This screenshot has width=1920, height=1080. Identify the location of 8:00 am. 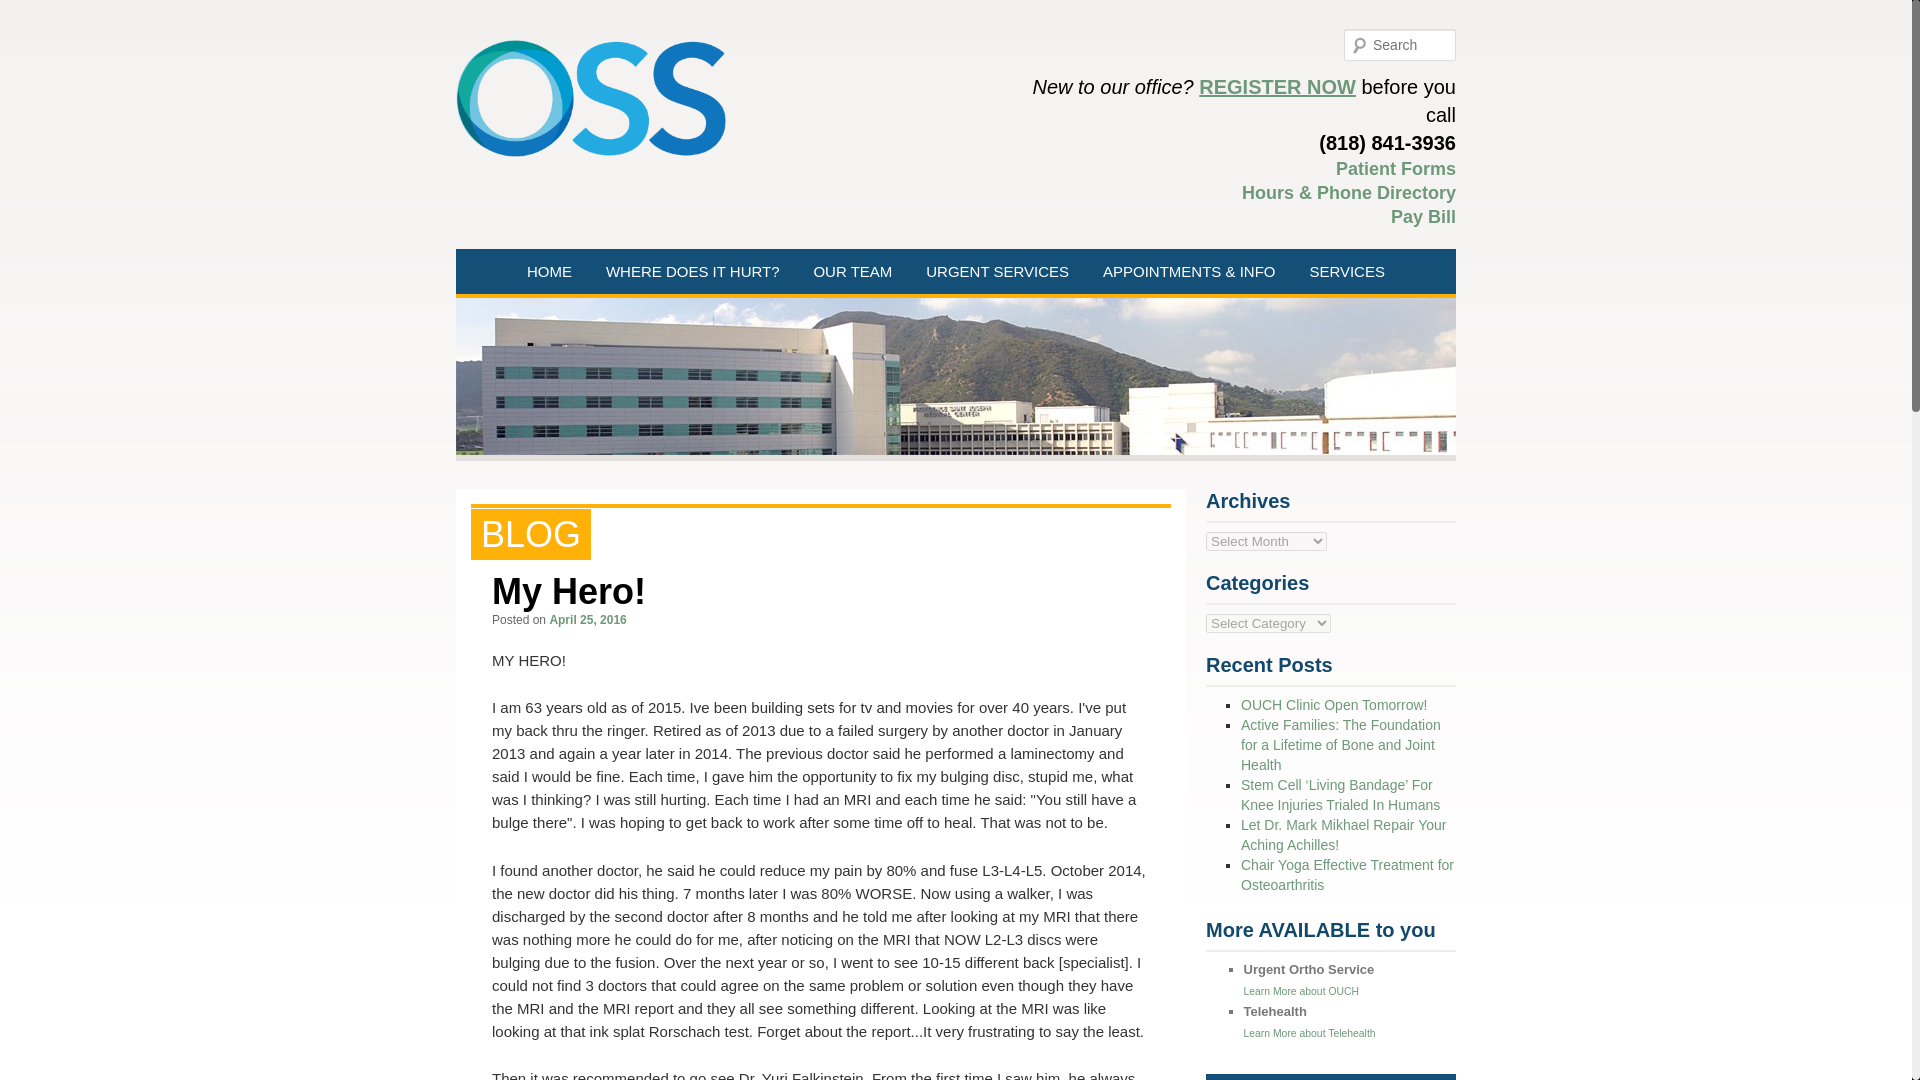
(587, 620).